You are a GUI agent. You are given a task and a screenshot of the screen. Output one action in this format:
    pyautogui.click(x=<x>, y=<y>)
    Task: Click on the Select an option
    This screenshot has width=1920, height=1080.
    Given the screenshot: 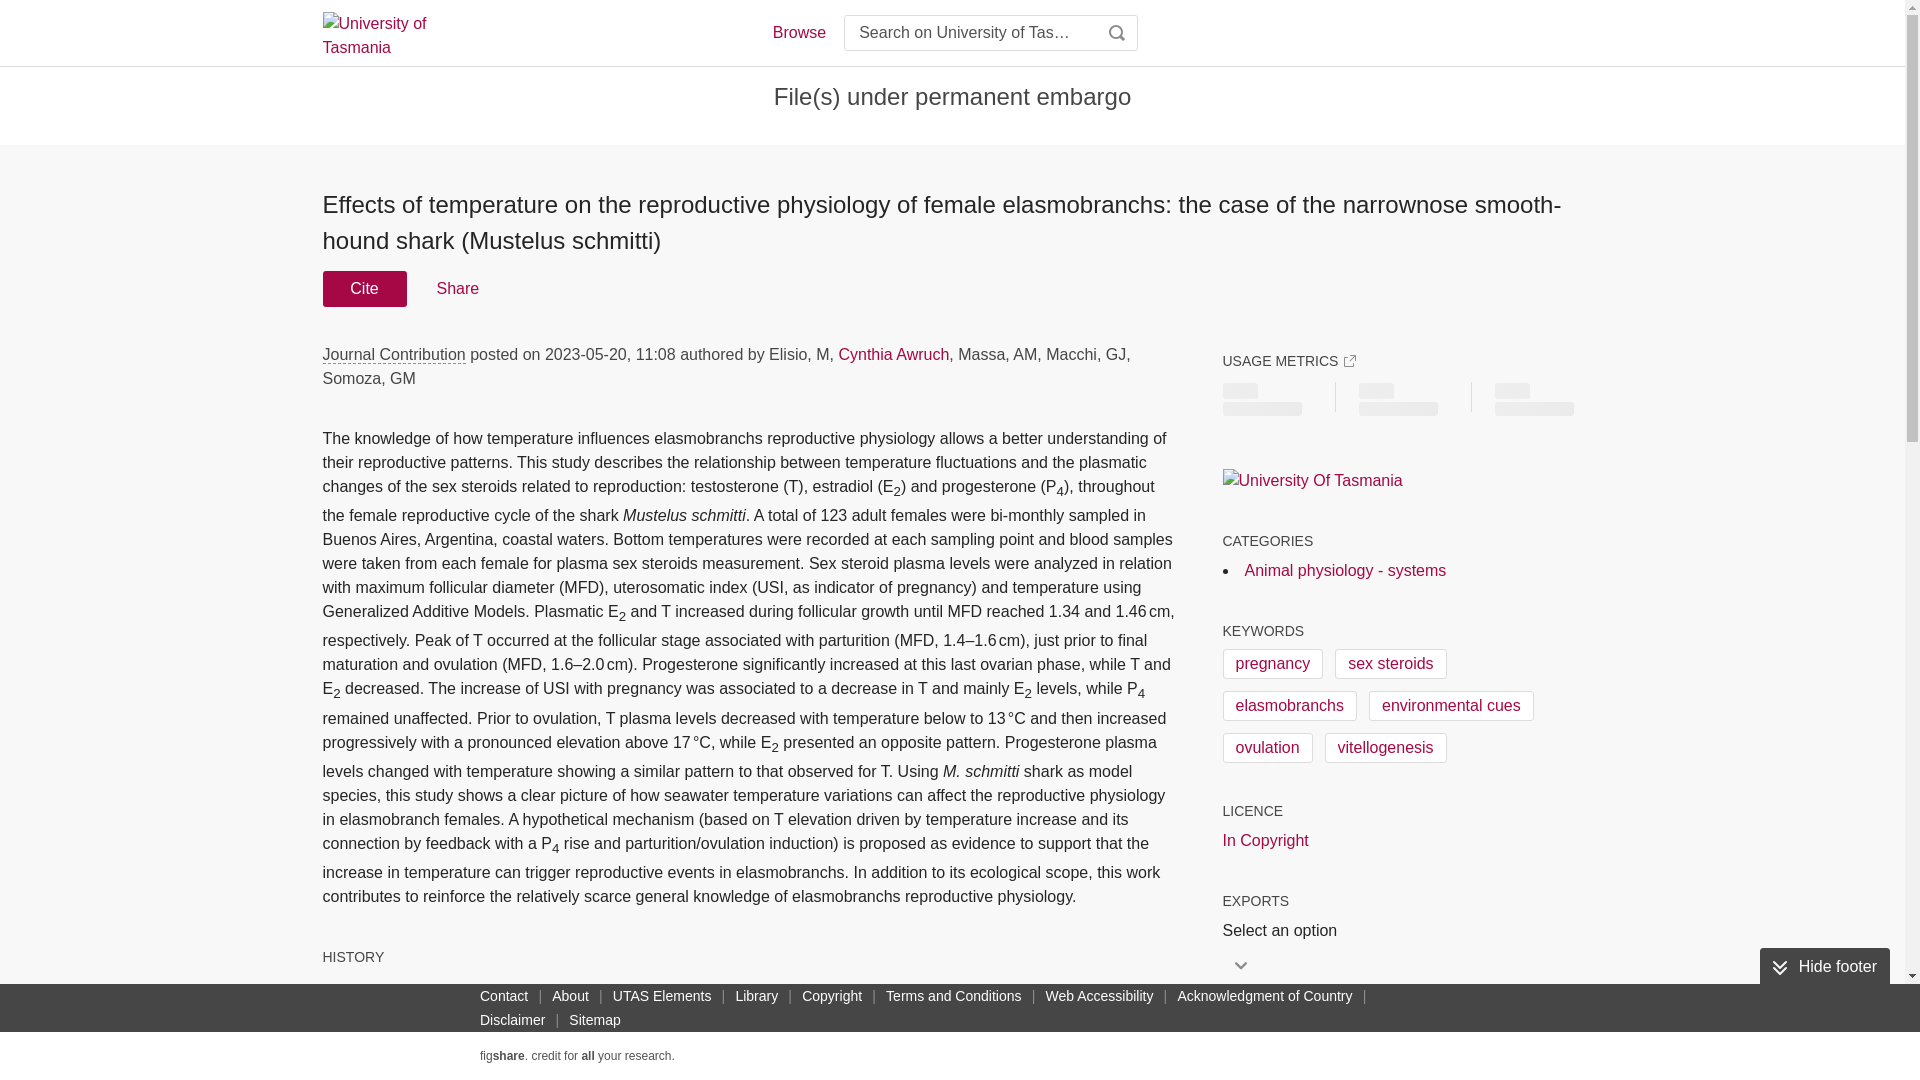 What is the action you would take?
    pyautogui.click(x=1285, y=930)
    